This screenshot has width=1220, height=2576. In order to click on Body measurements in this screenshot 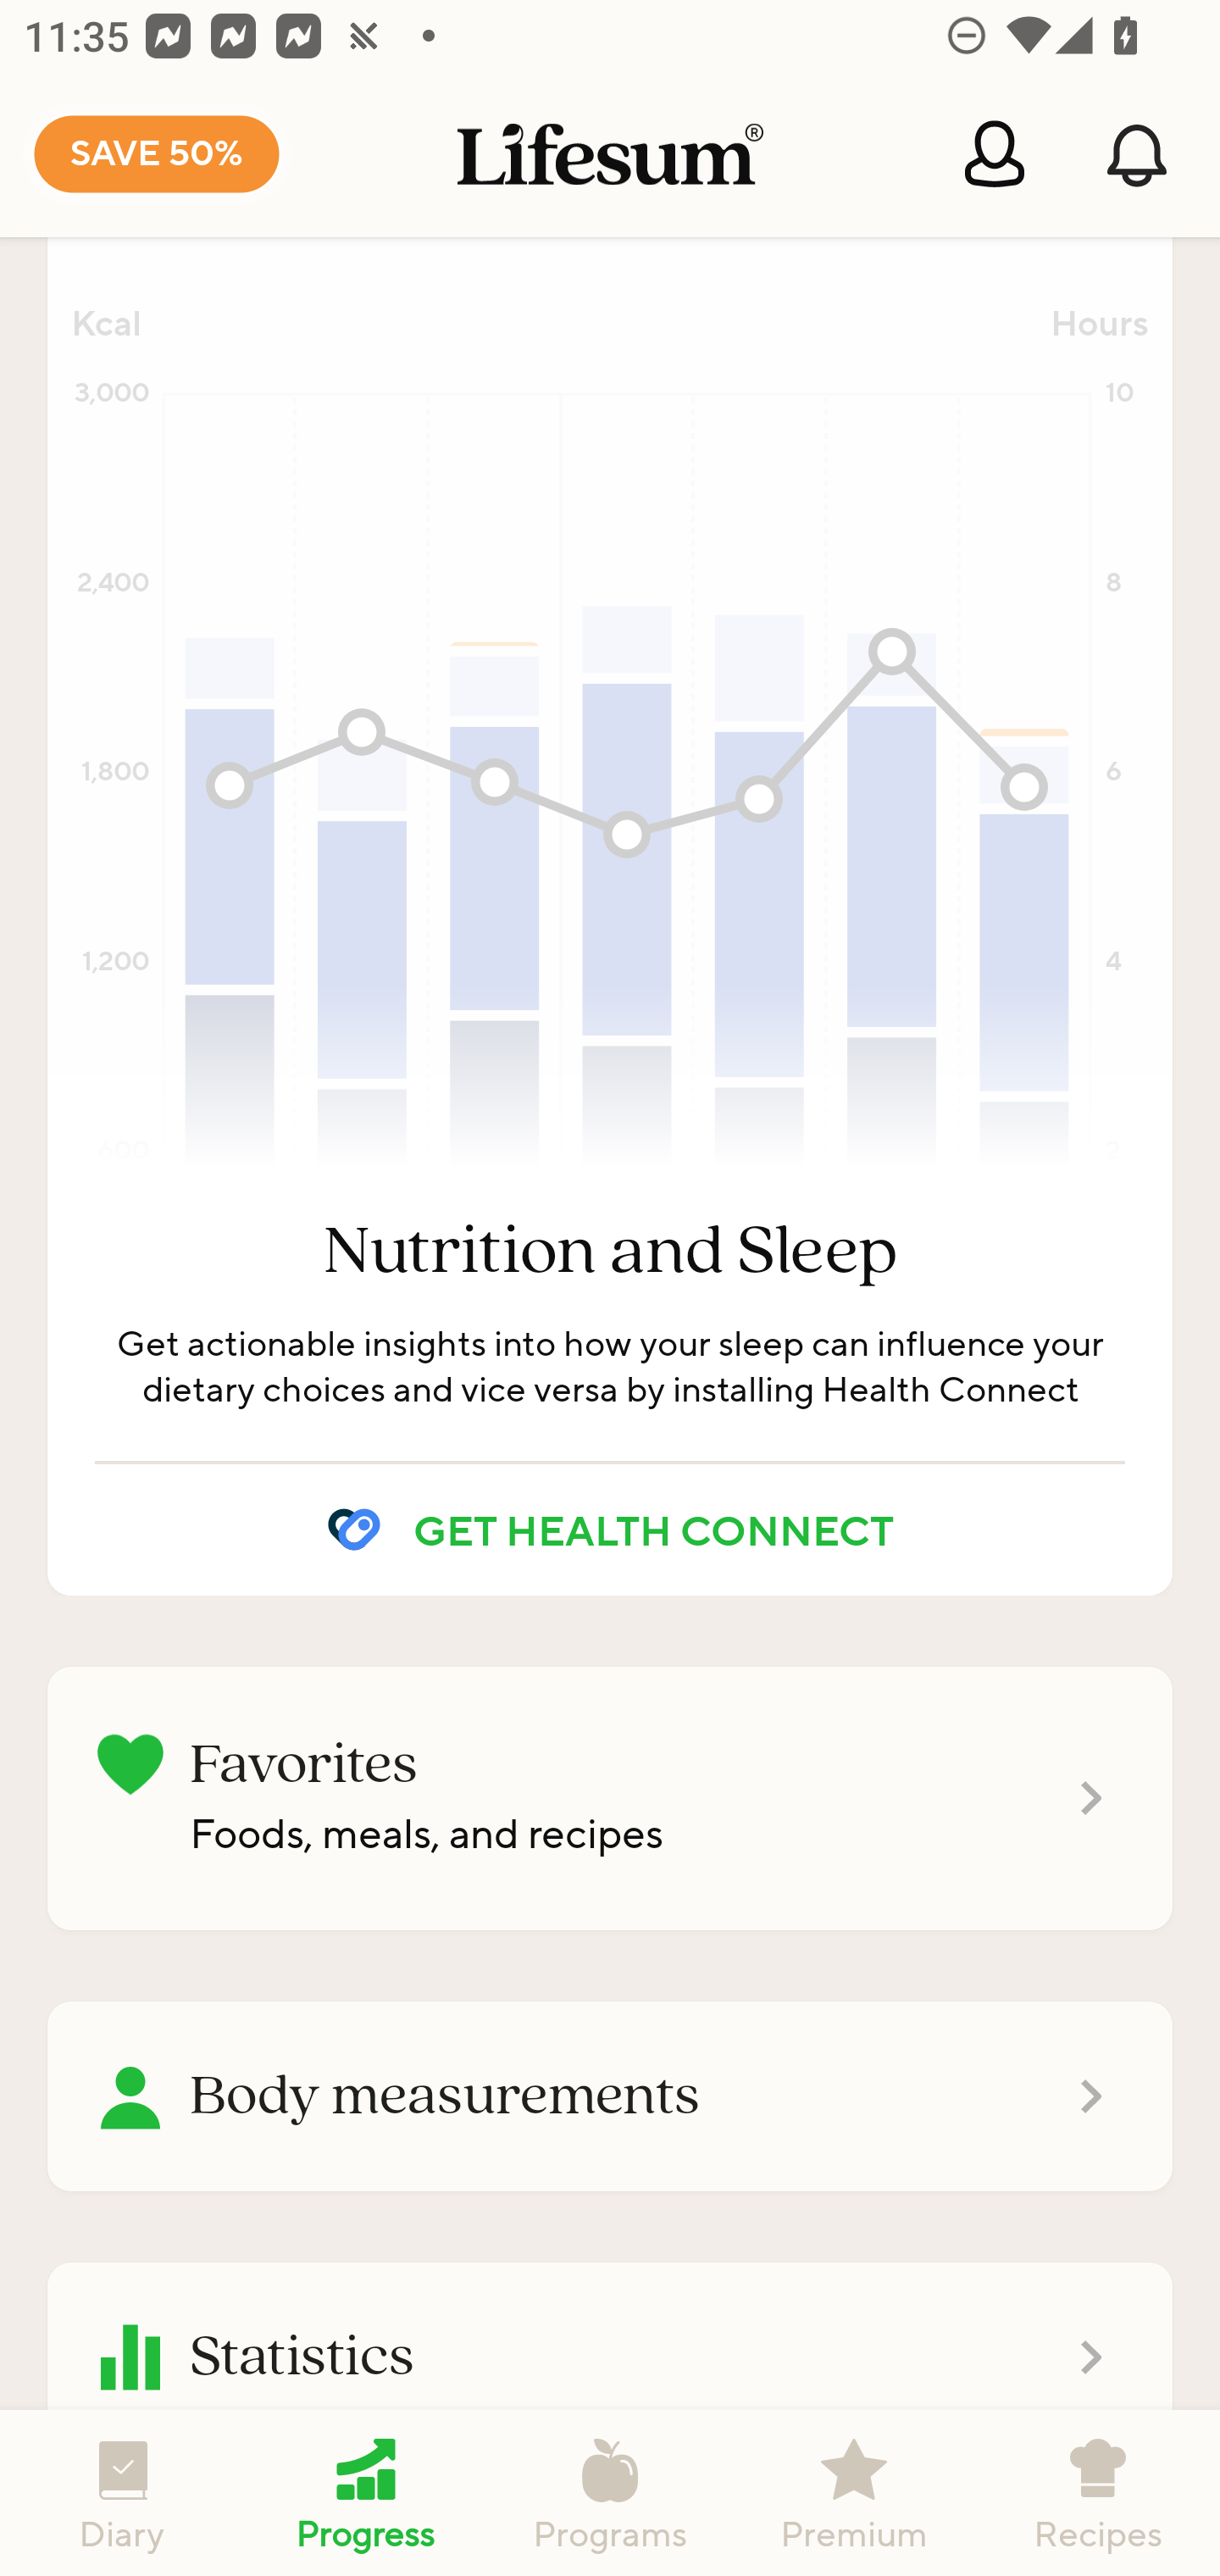, I will do `click(610, 2096)`.